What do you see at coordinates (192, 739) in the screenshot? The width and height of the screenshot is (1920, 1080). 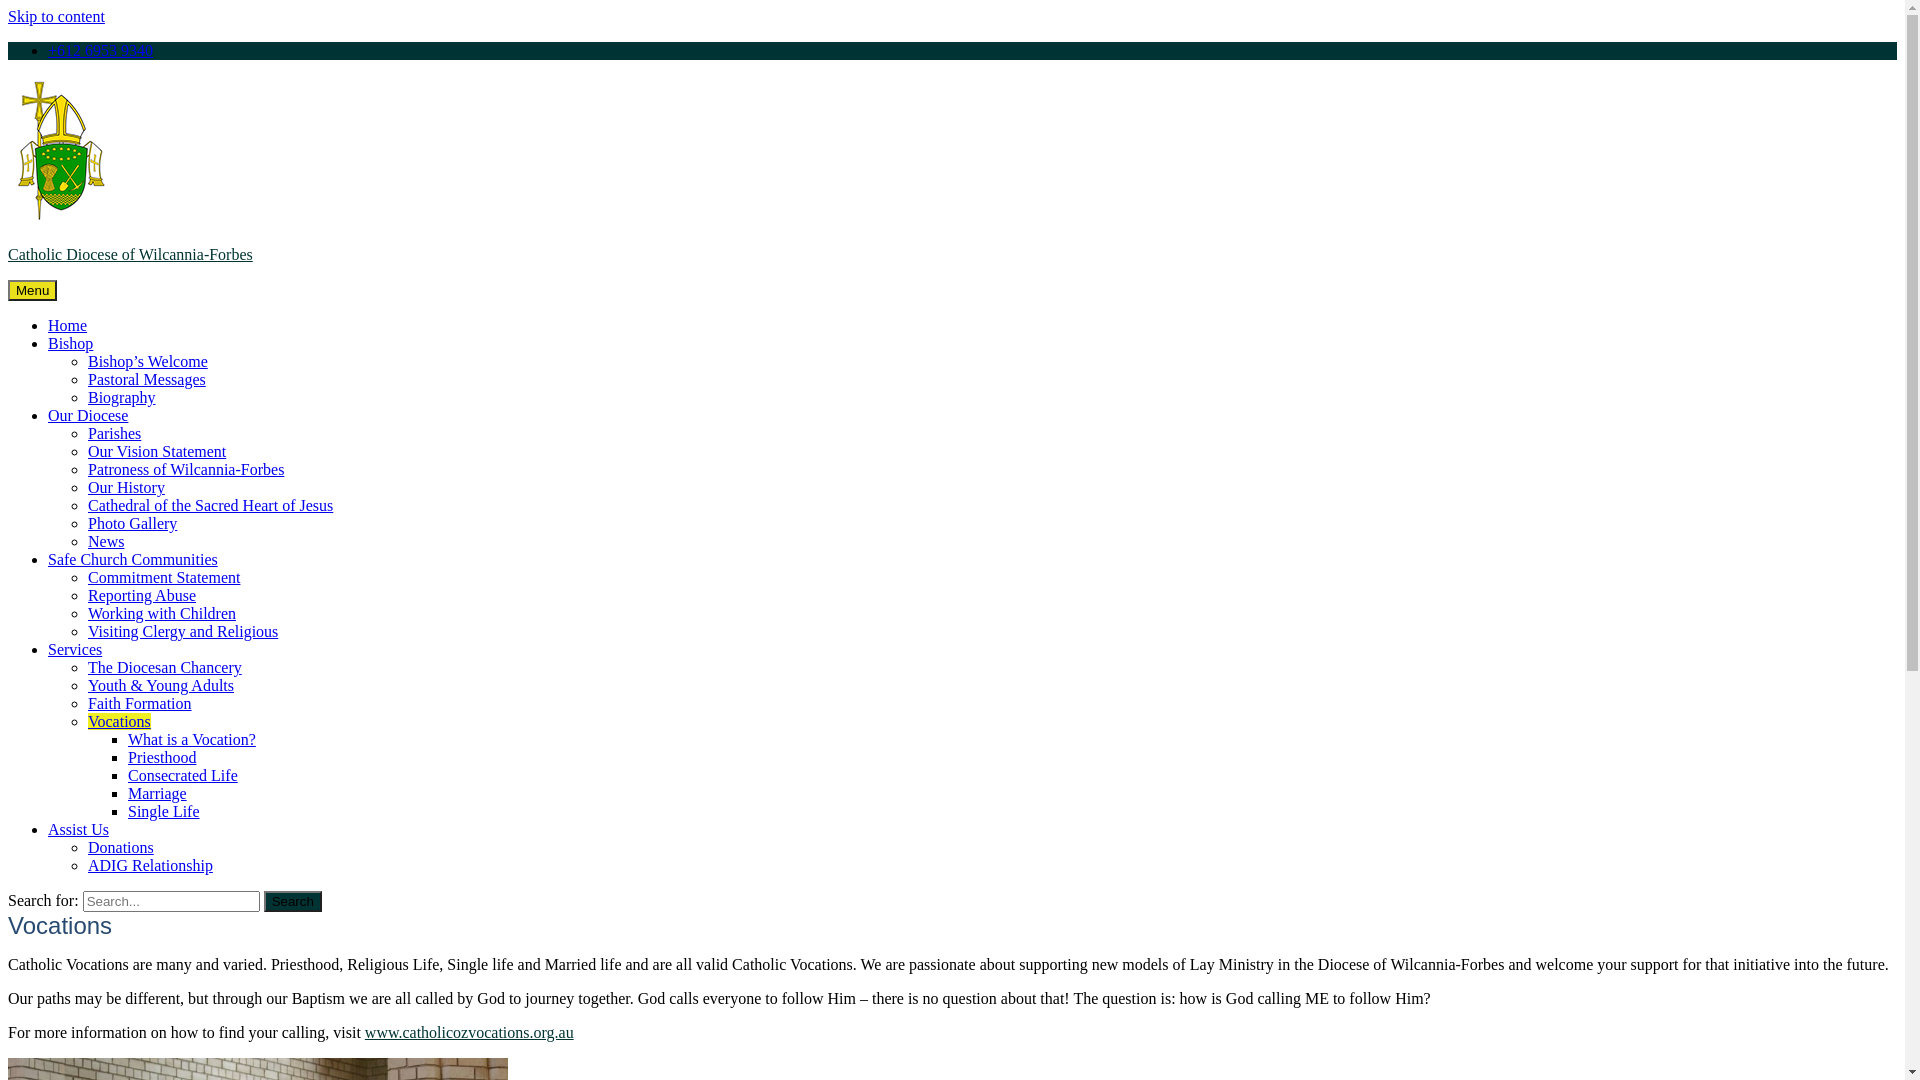 I see `What is a Vocation?` at bounding box center [192, 739].